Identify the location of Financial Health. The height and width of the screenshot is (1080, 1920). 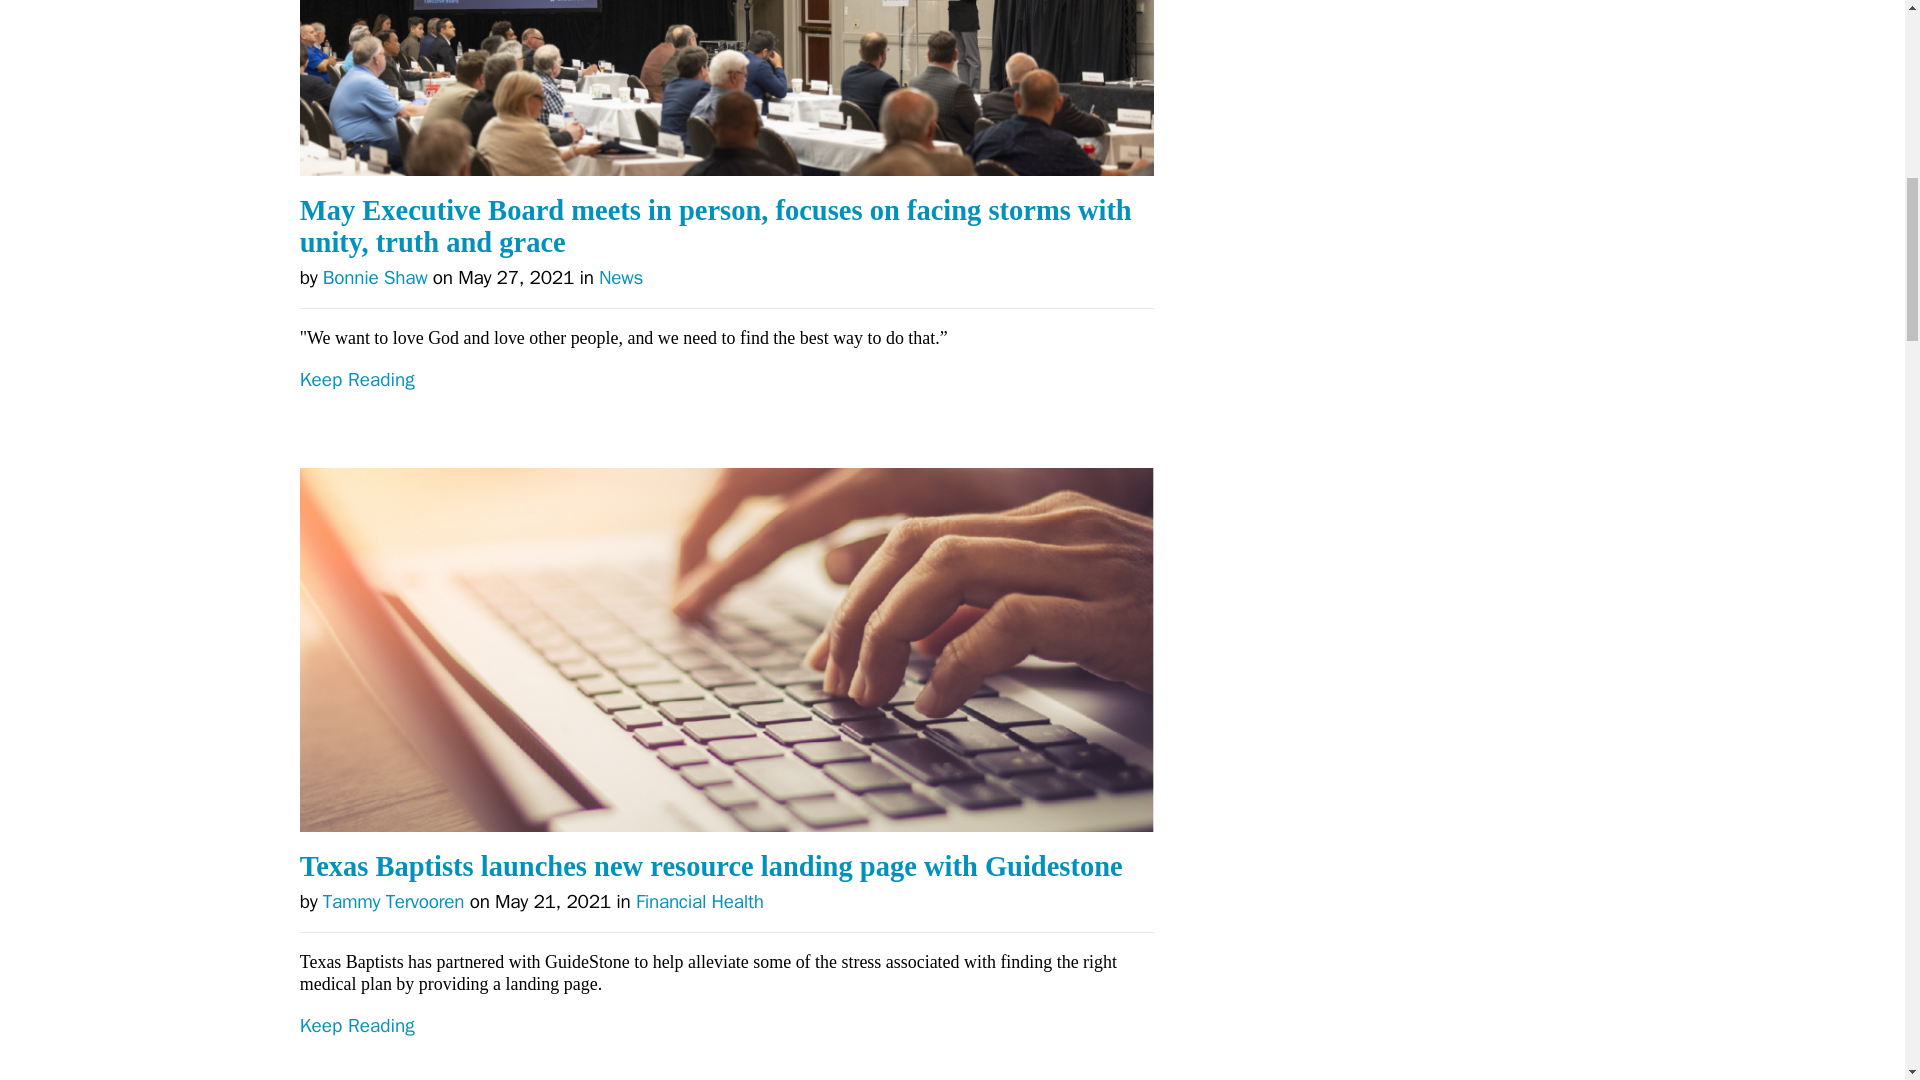
(700, 901).